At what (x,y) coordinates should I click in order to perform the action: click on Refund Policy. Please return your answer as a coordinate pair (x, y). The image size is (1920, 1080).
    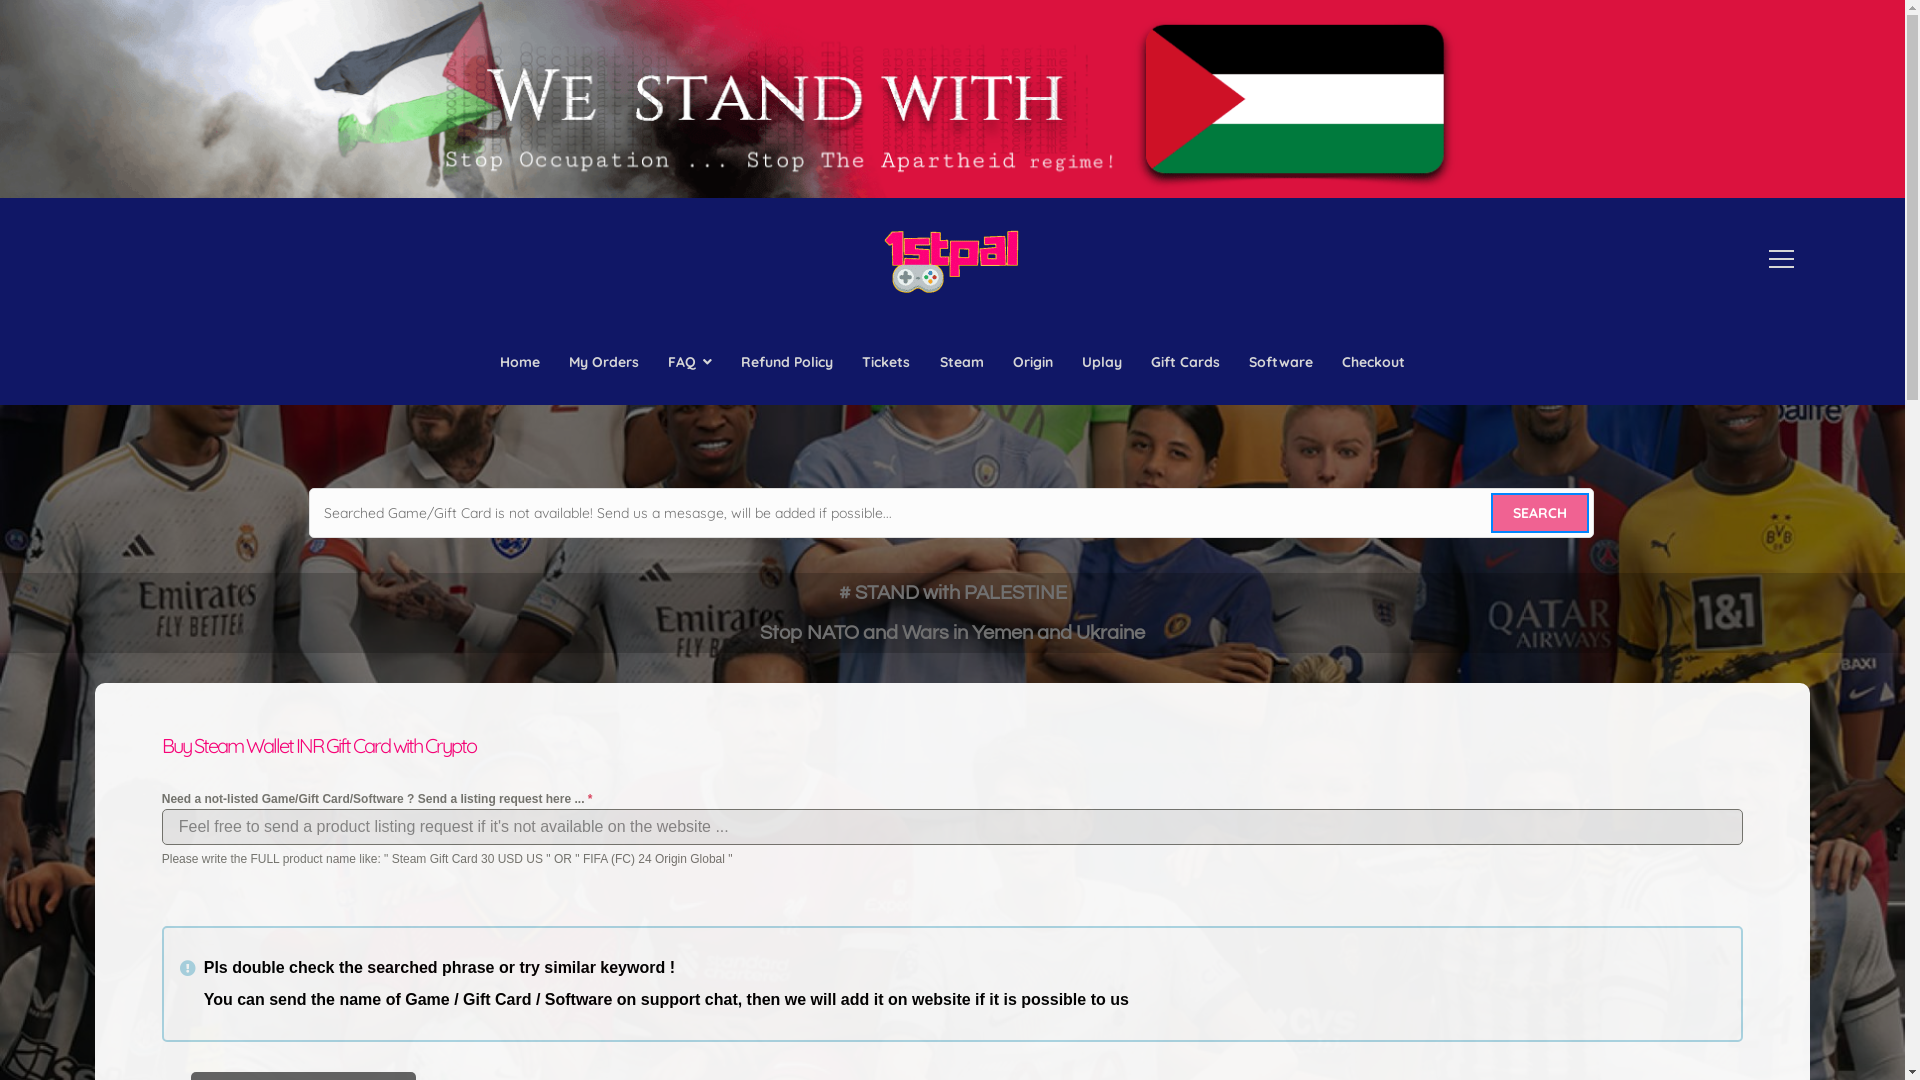
    Looking at the image, I should click on (788, 362).